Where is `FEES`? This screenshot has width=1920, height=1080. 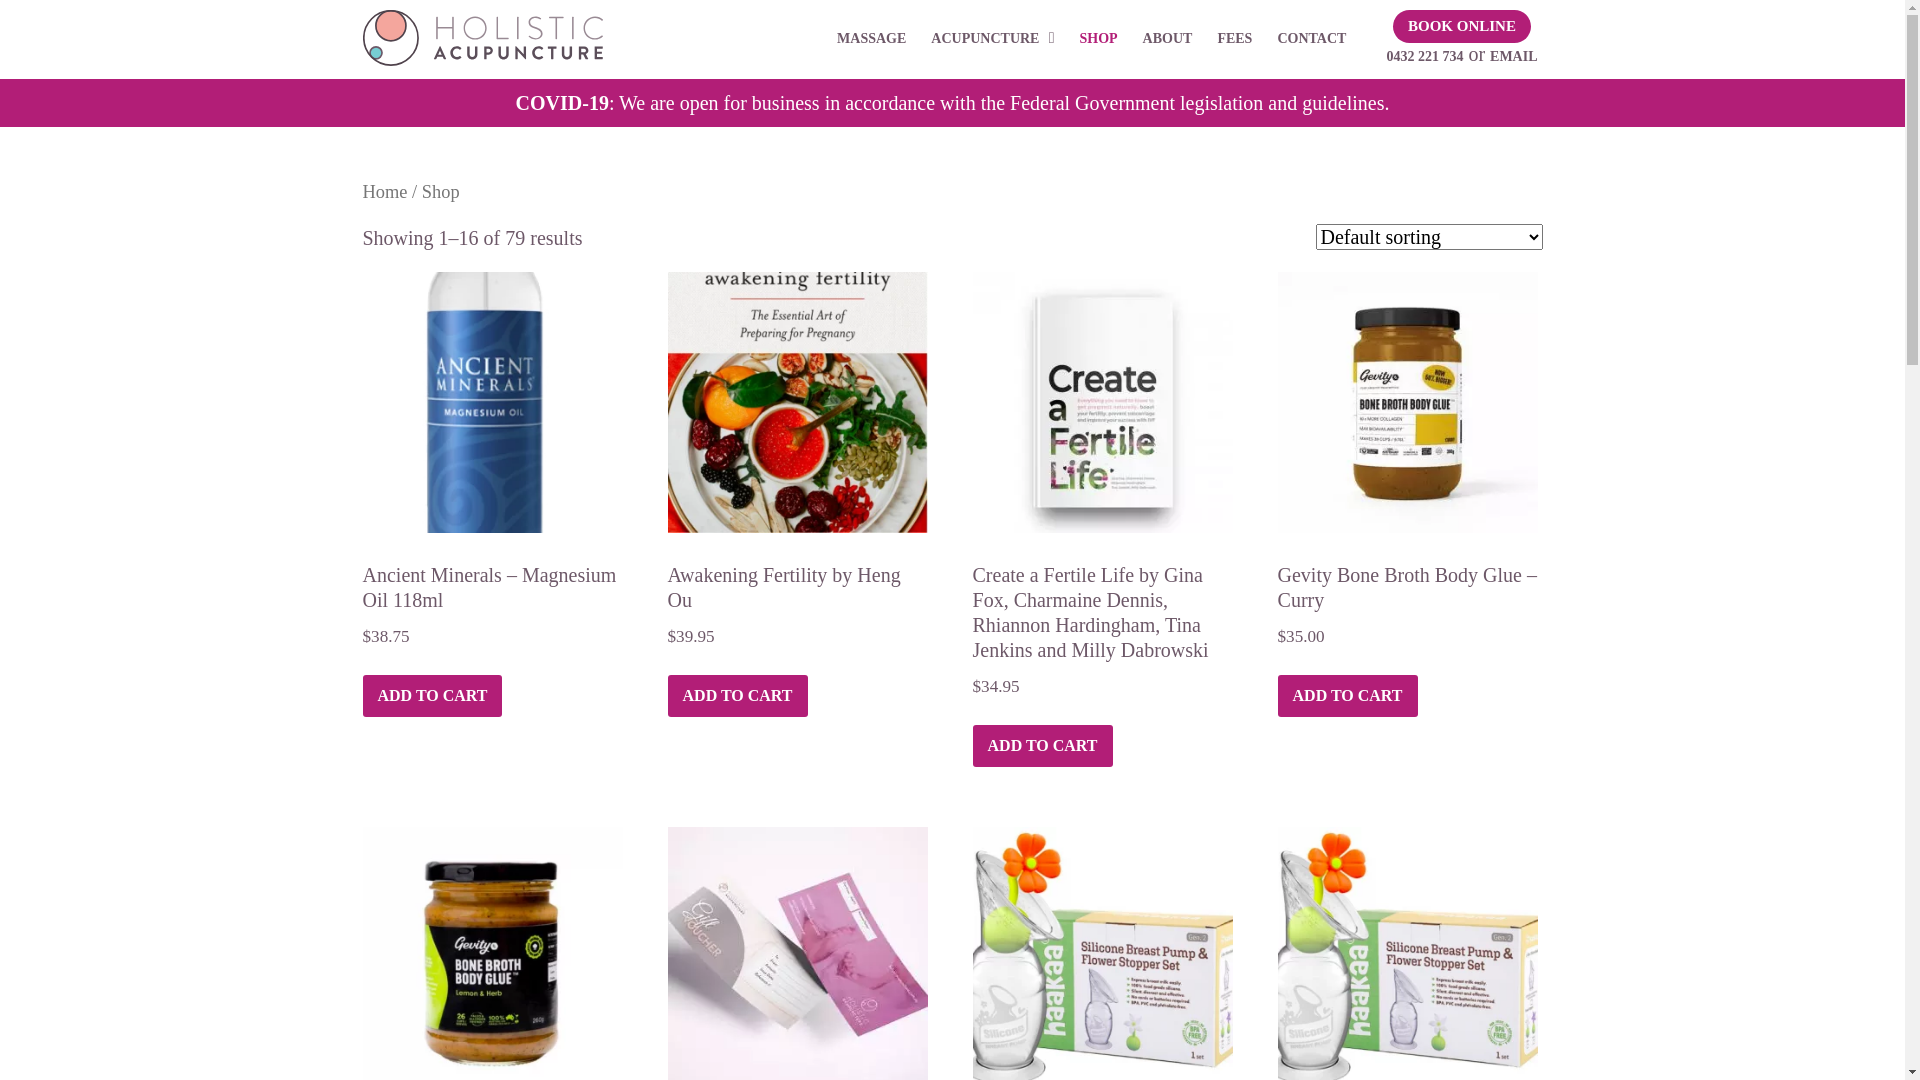
FEES is located at coordinates (1234, 39).